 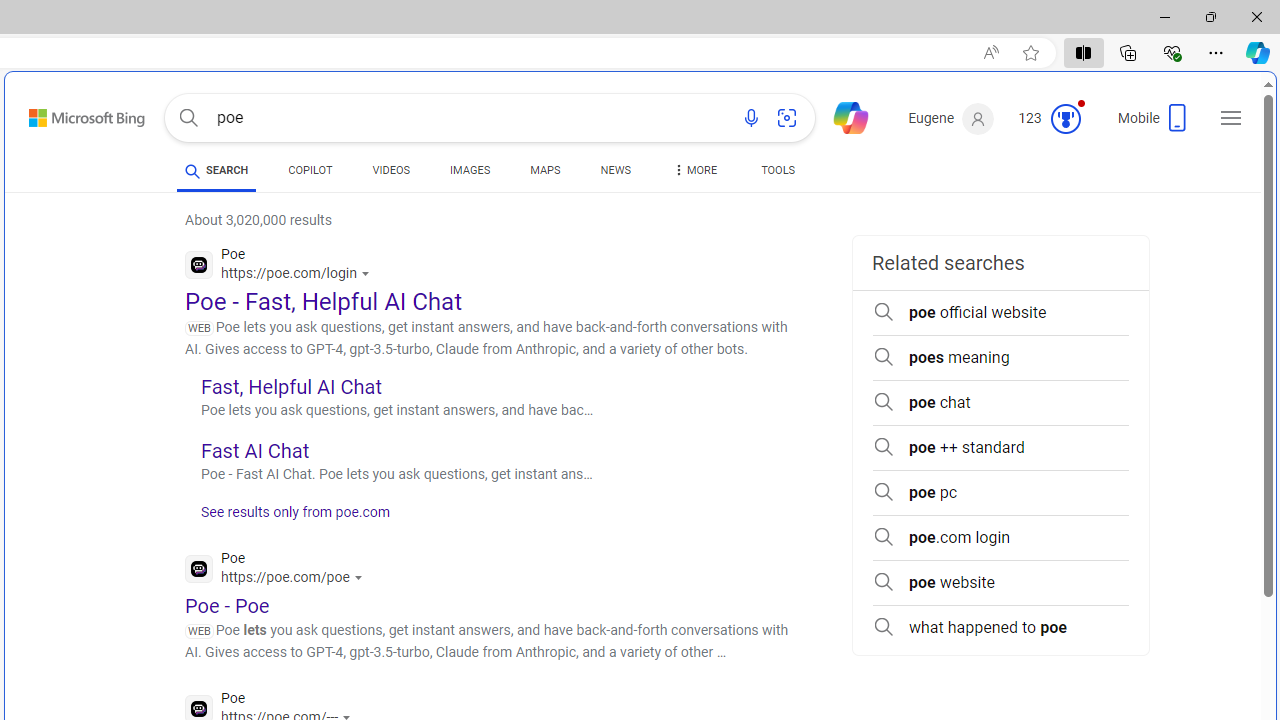 What do you see at coordinates (787, 118) in the screenshot?
I see `Search using an image` at bounding box center [787, 118].